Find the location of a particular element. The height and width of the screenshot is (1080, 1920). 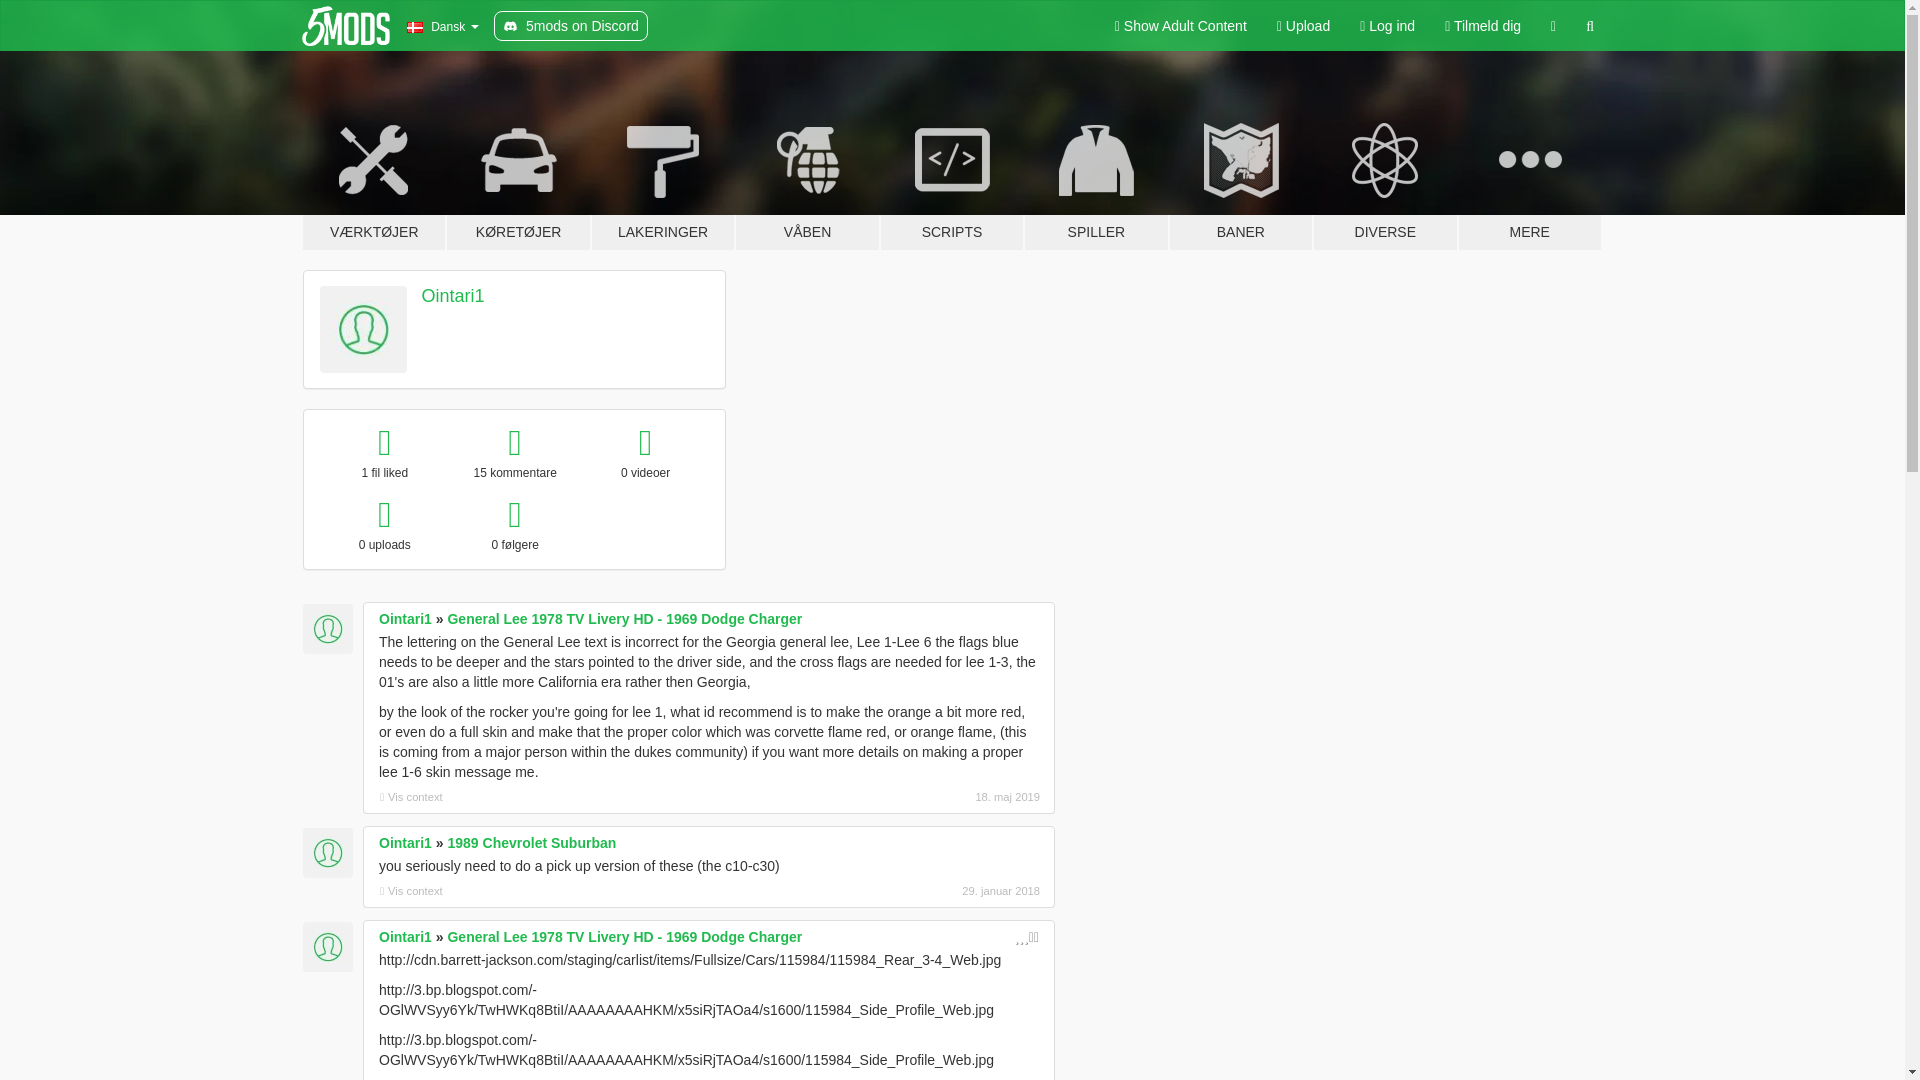

Tilmeld dig is located at coordinates (1483, 26).